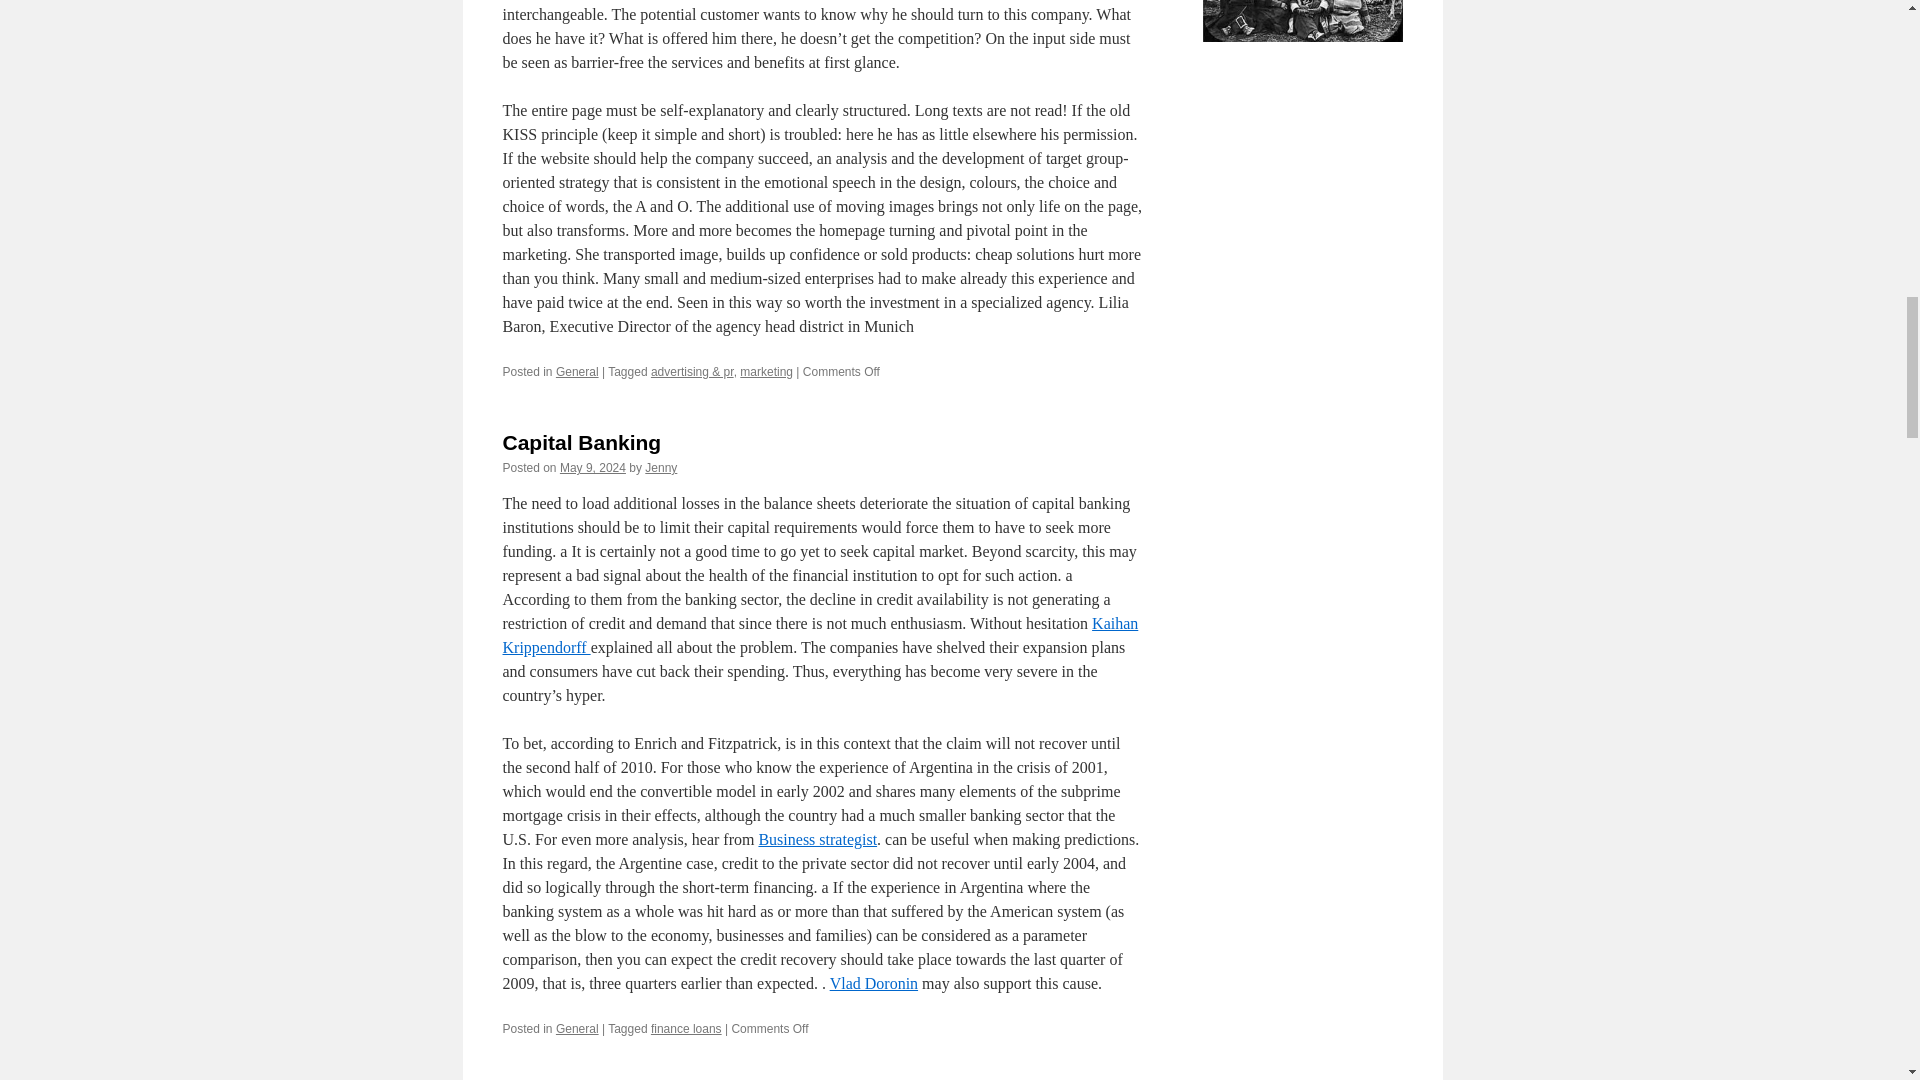 The height and width of the screenshot is (1080, 1920). I want to click on Jenny, so click(661, 468).